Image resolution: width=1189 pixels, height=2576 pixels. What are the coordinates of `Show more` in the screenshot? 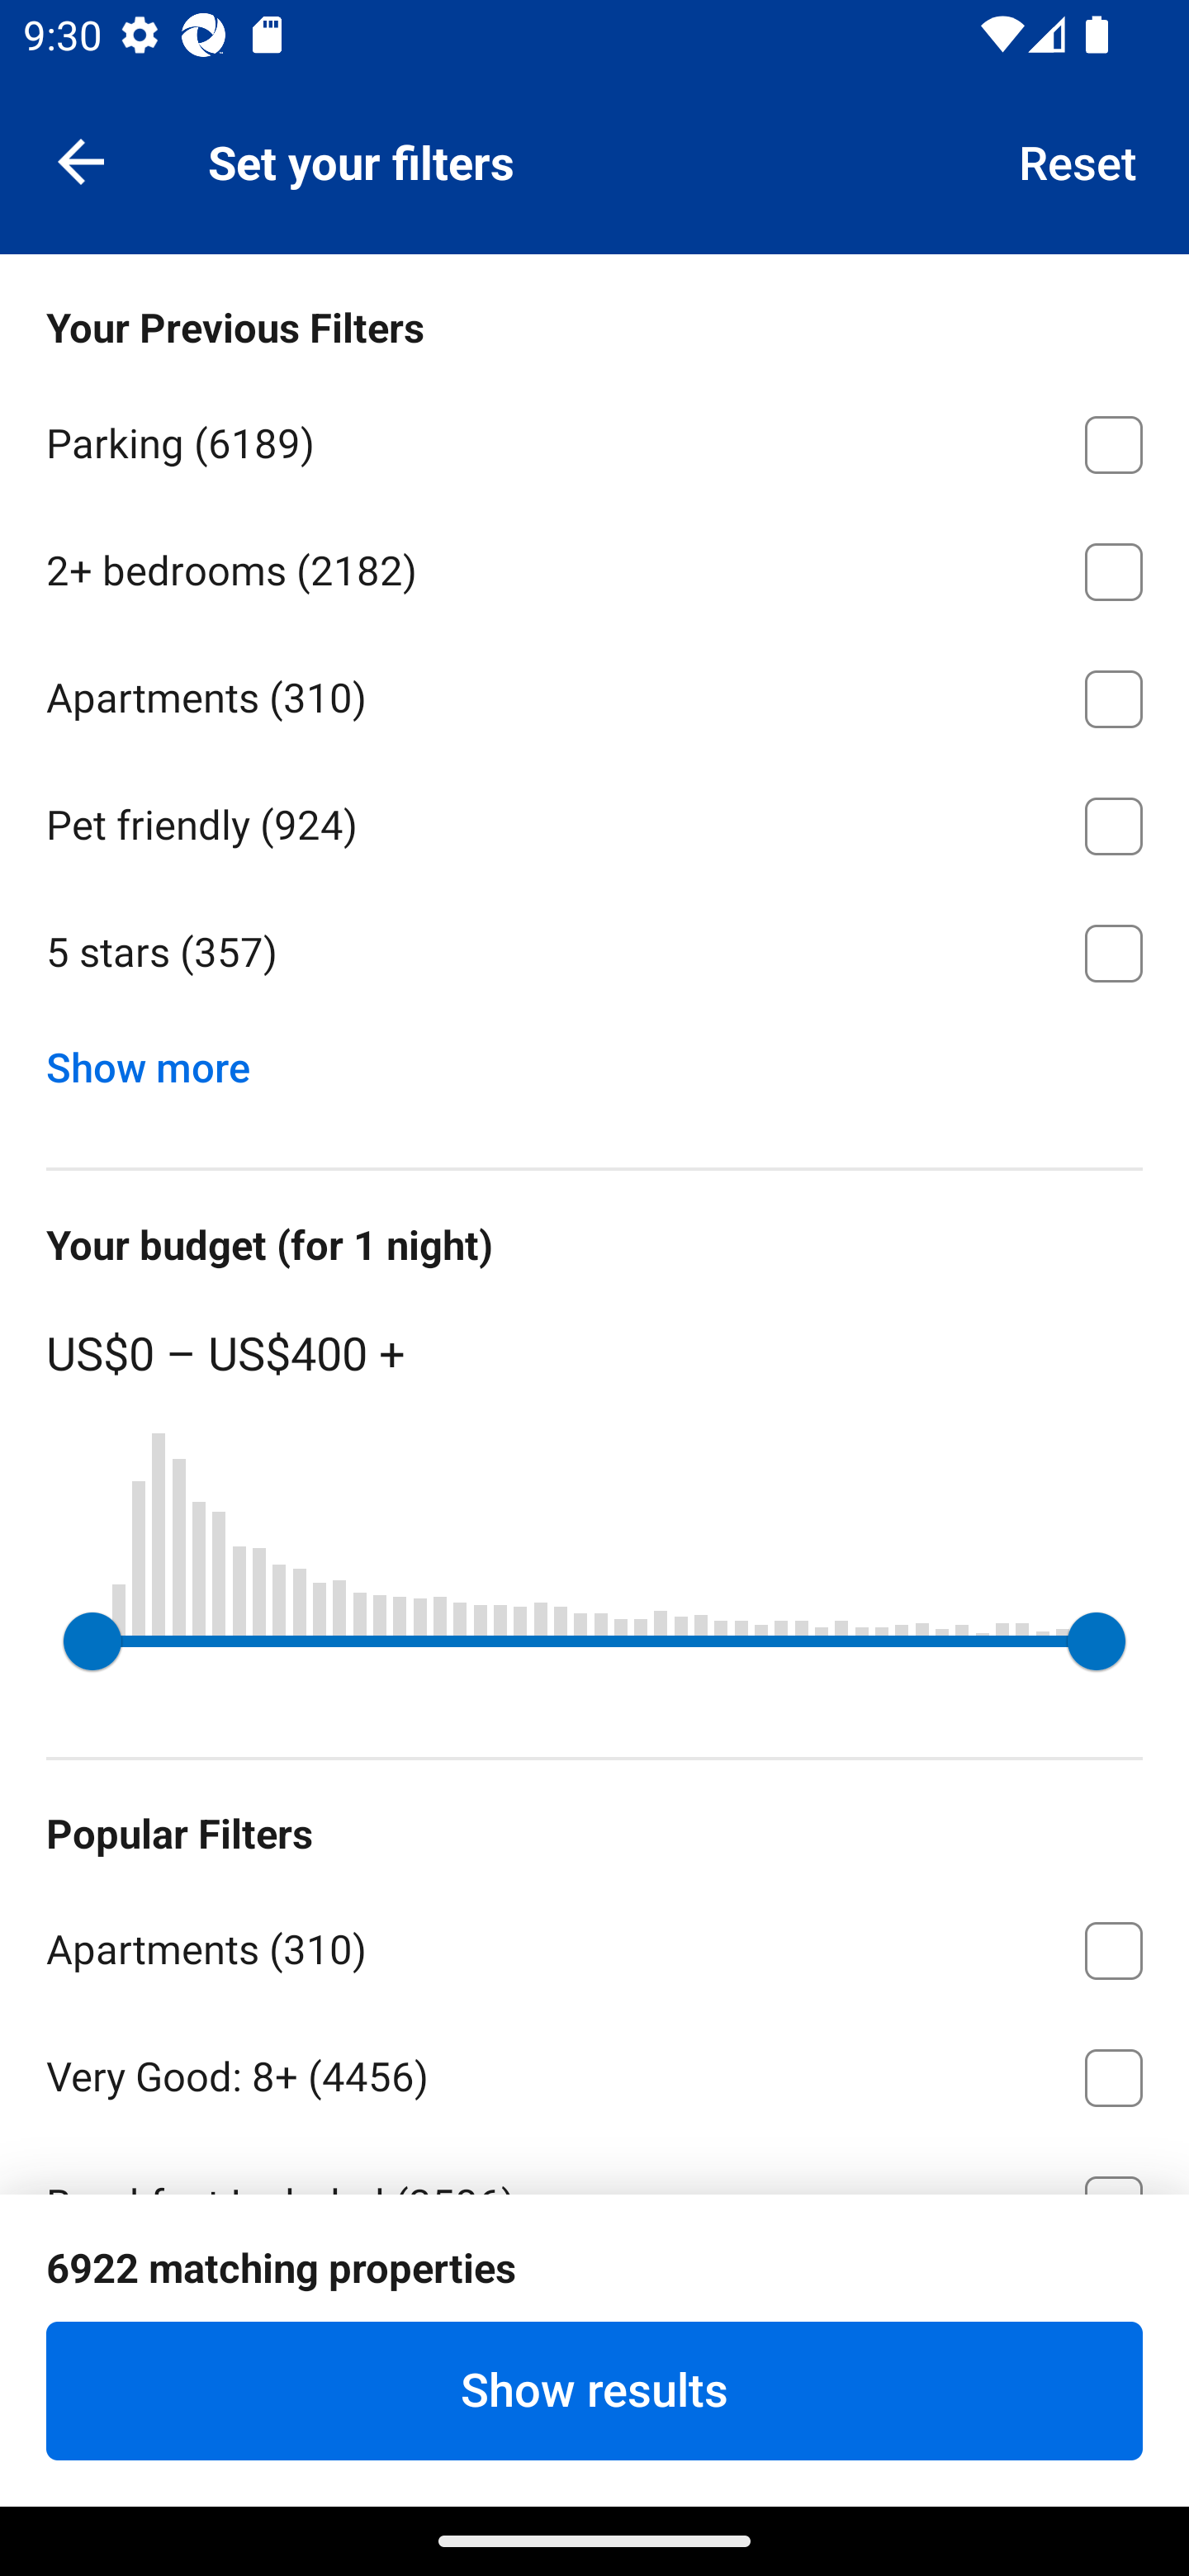 It's located at (160, 1060).